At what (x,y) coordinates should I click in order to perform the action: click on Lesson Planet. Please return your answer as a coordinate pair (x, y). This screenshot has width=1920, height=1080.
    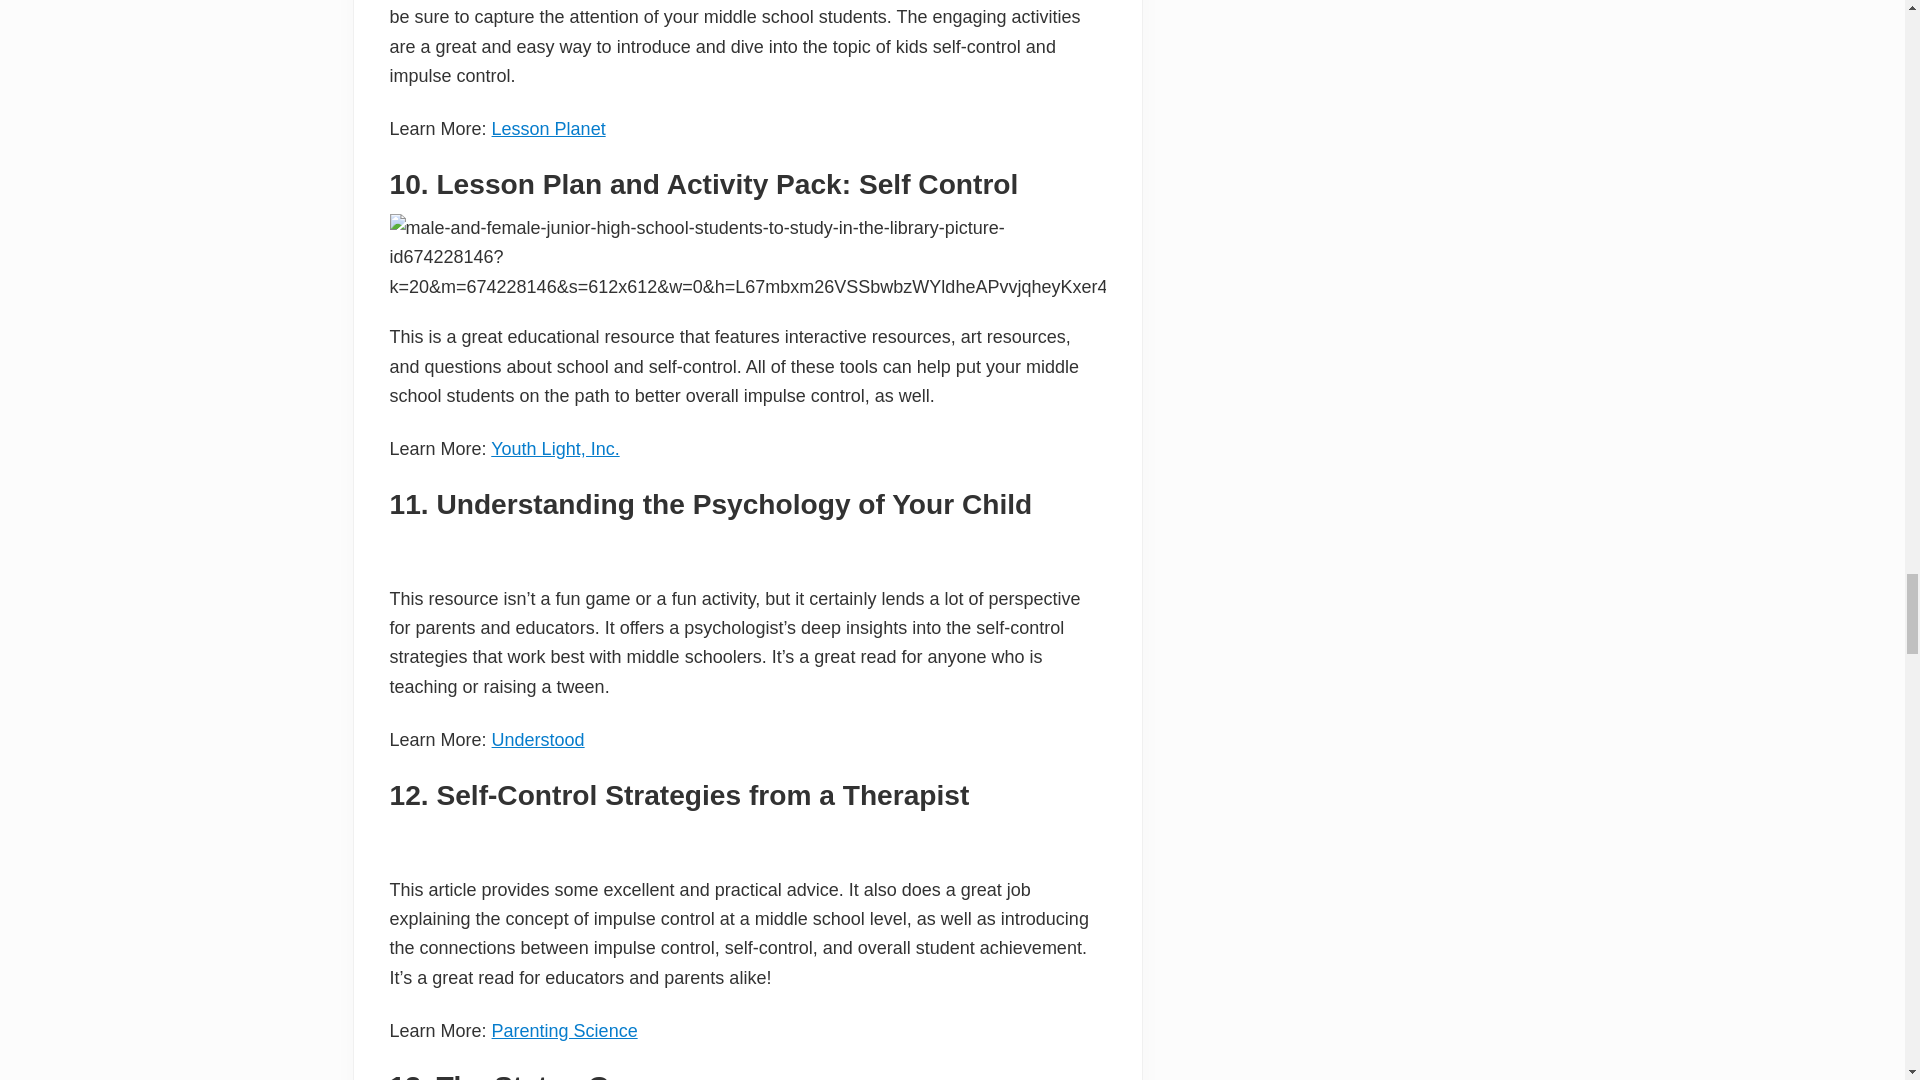
    Looking at the image, I should click on (548, 128).